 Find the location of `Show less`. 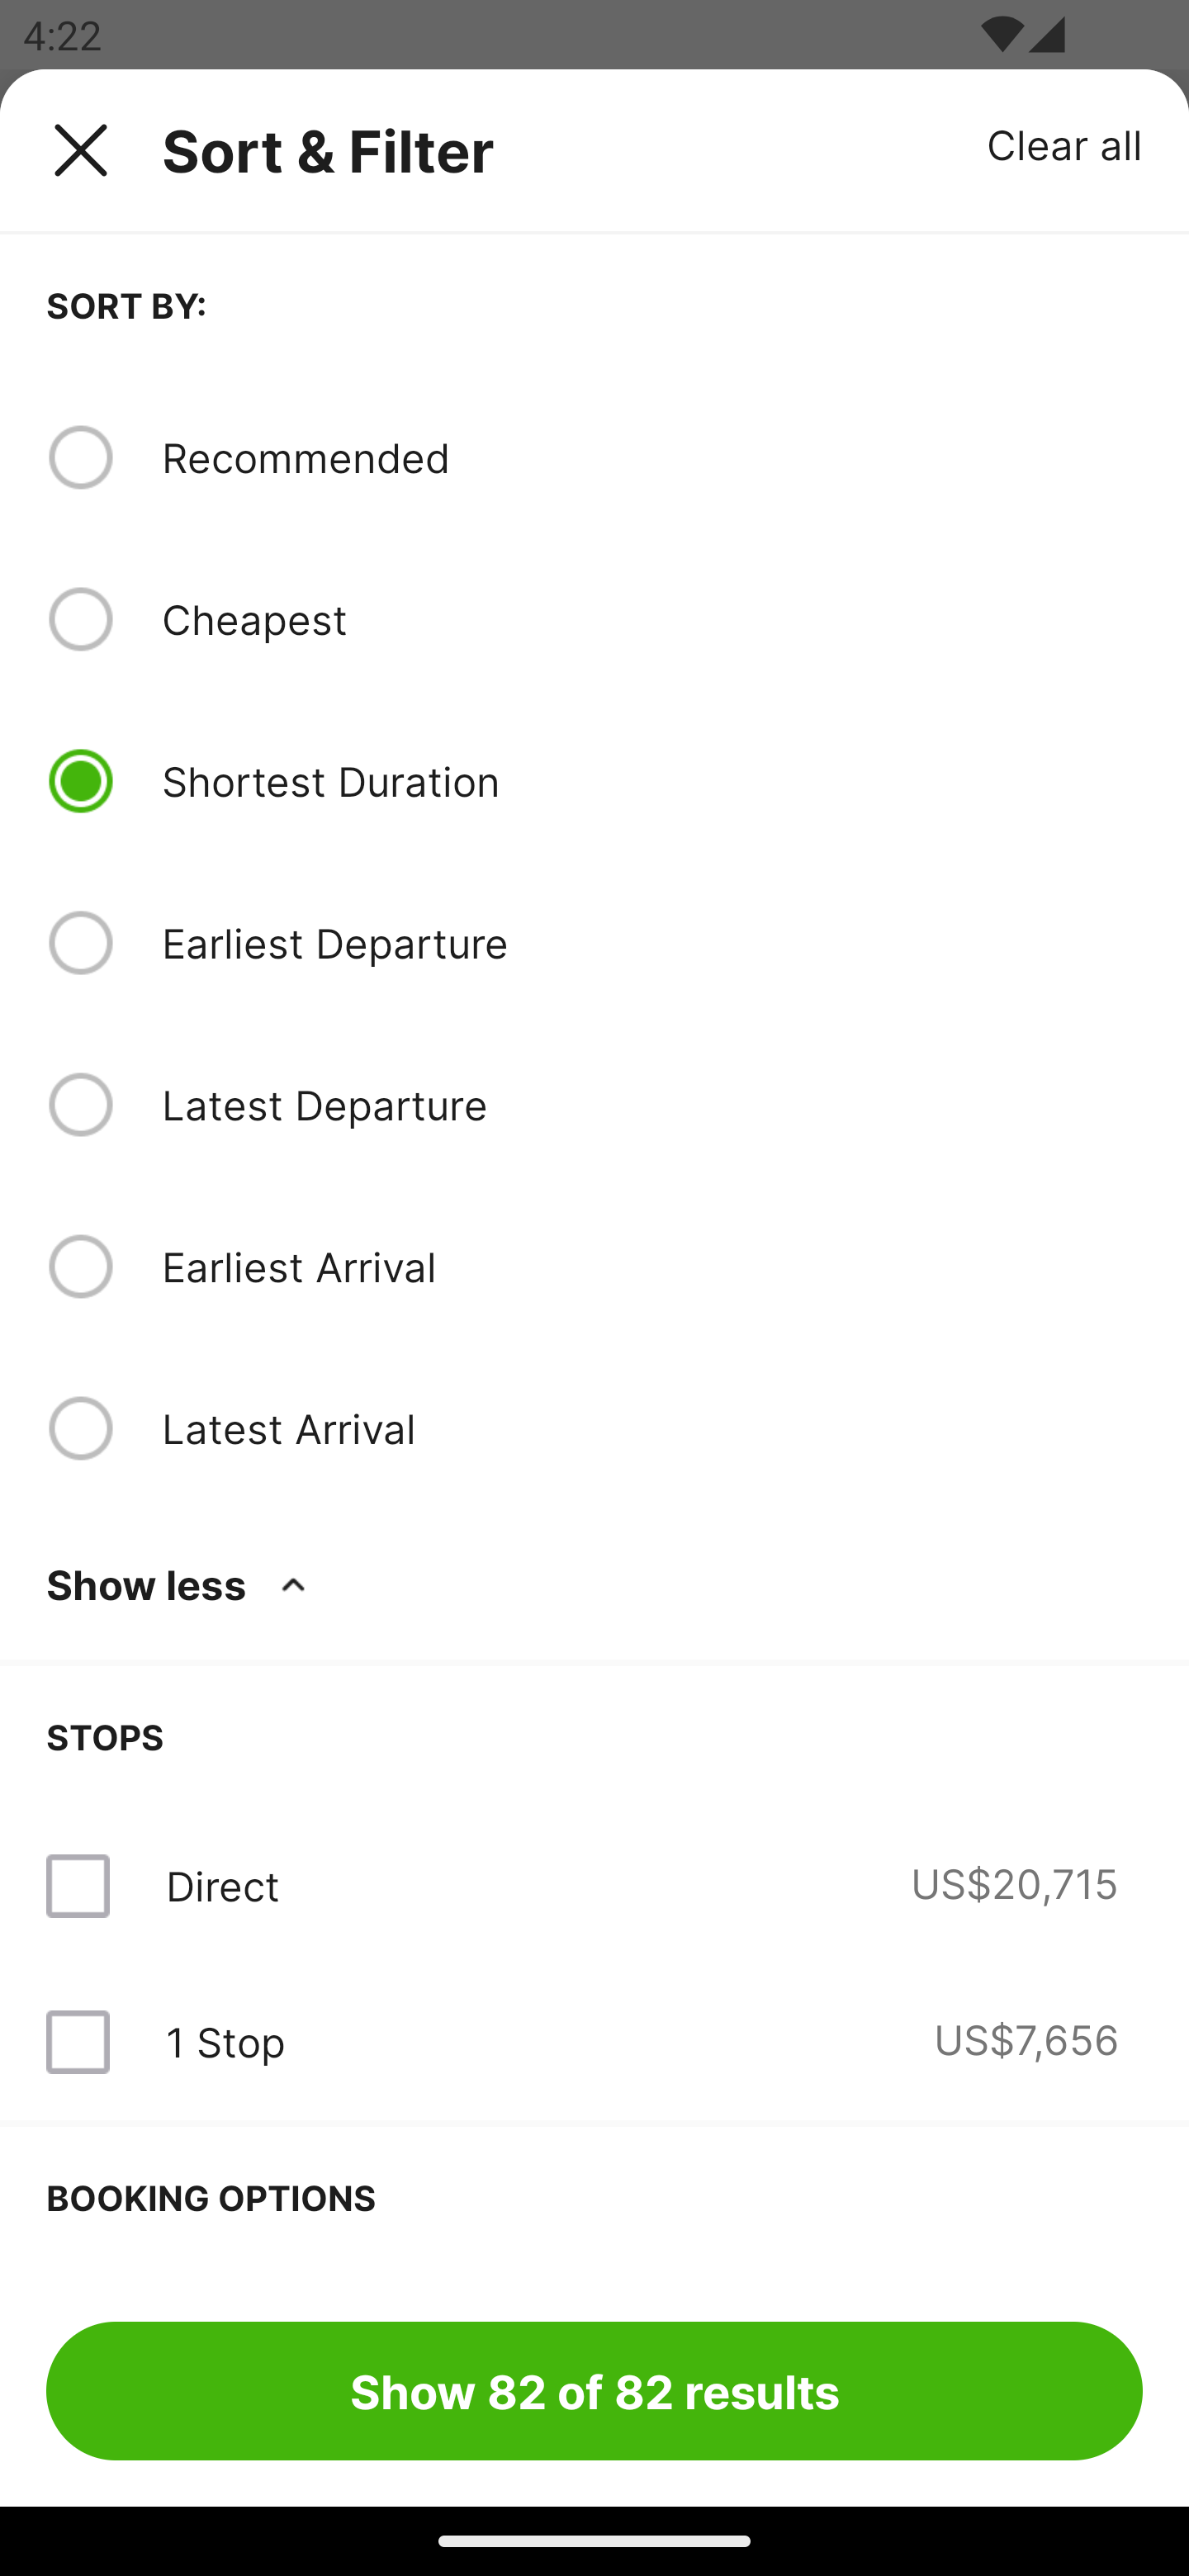

Show less is located at coordinates (182, 1584).